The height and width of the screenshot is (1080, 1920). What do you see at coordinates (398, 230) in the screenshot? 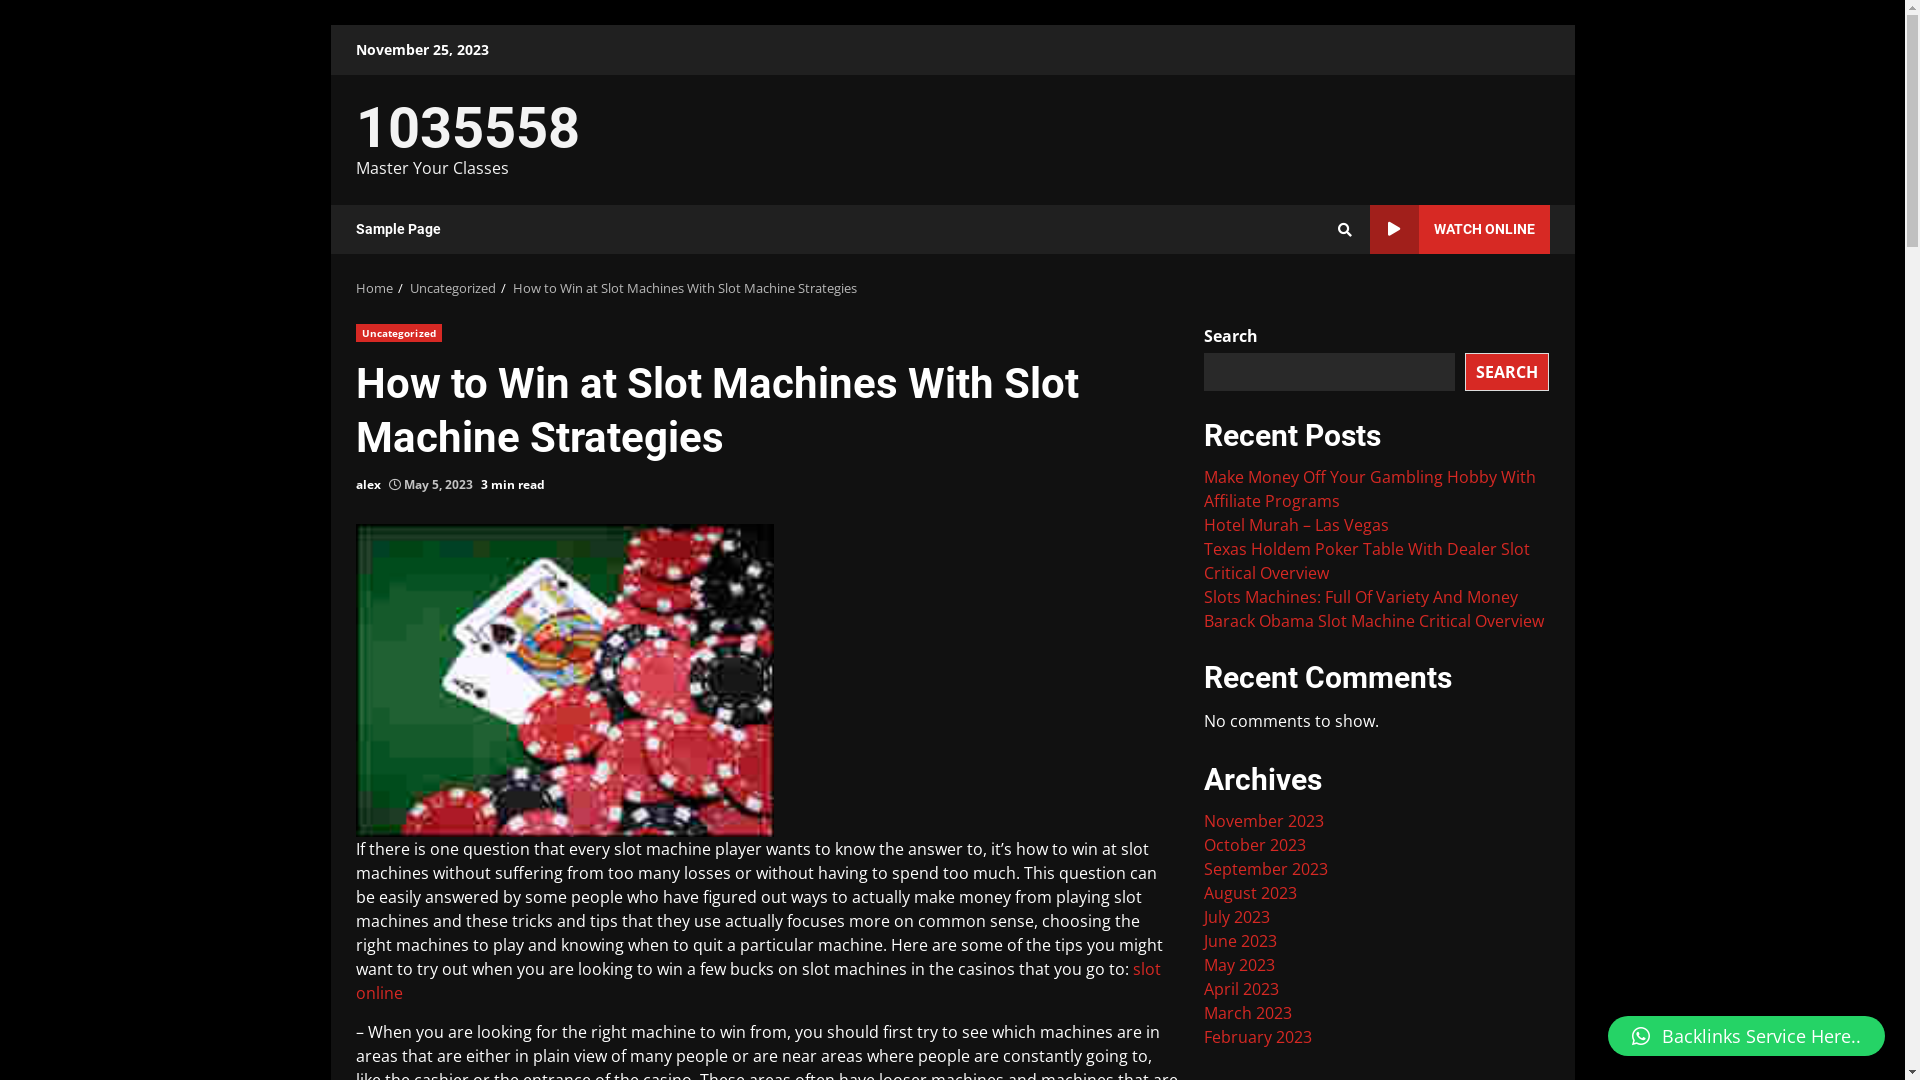
I see `Sample Page` at bounding box center [398, 230].